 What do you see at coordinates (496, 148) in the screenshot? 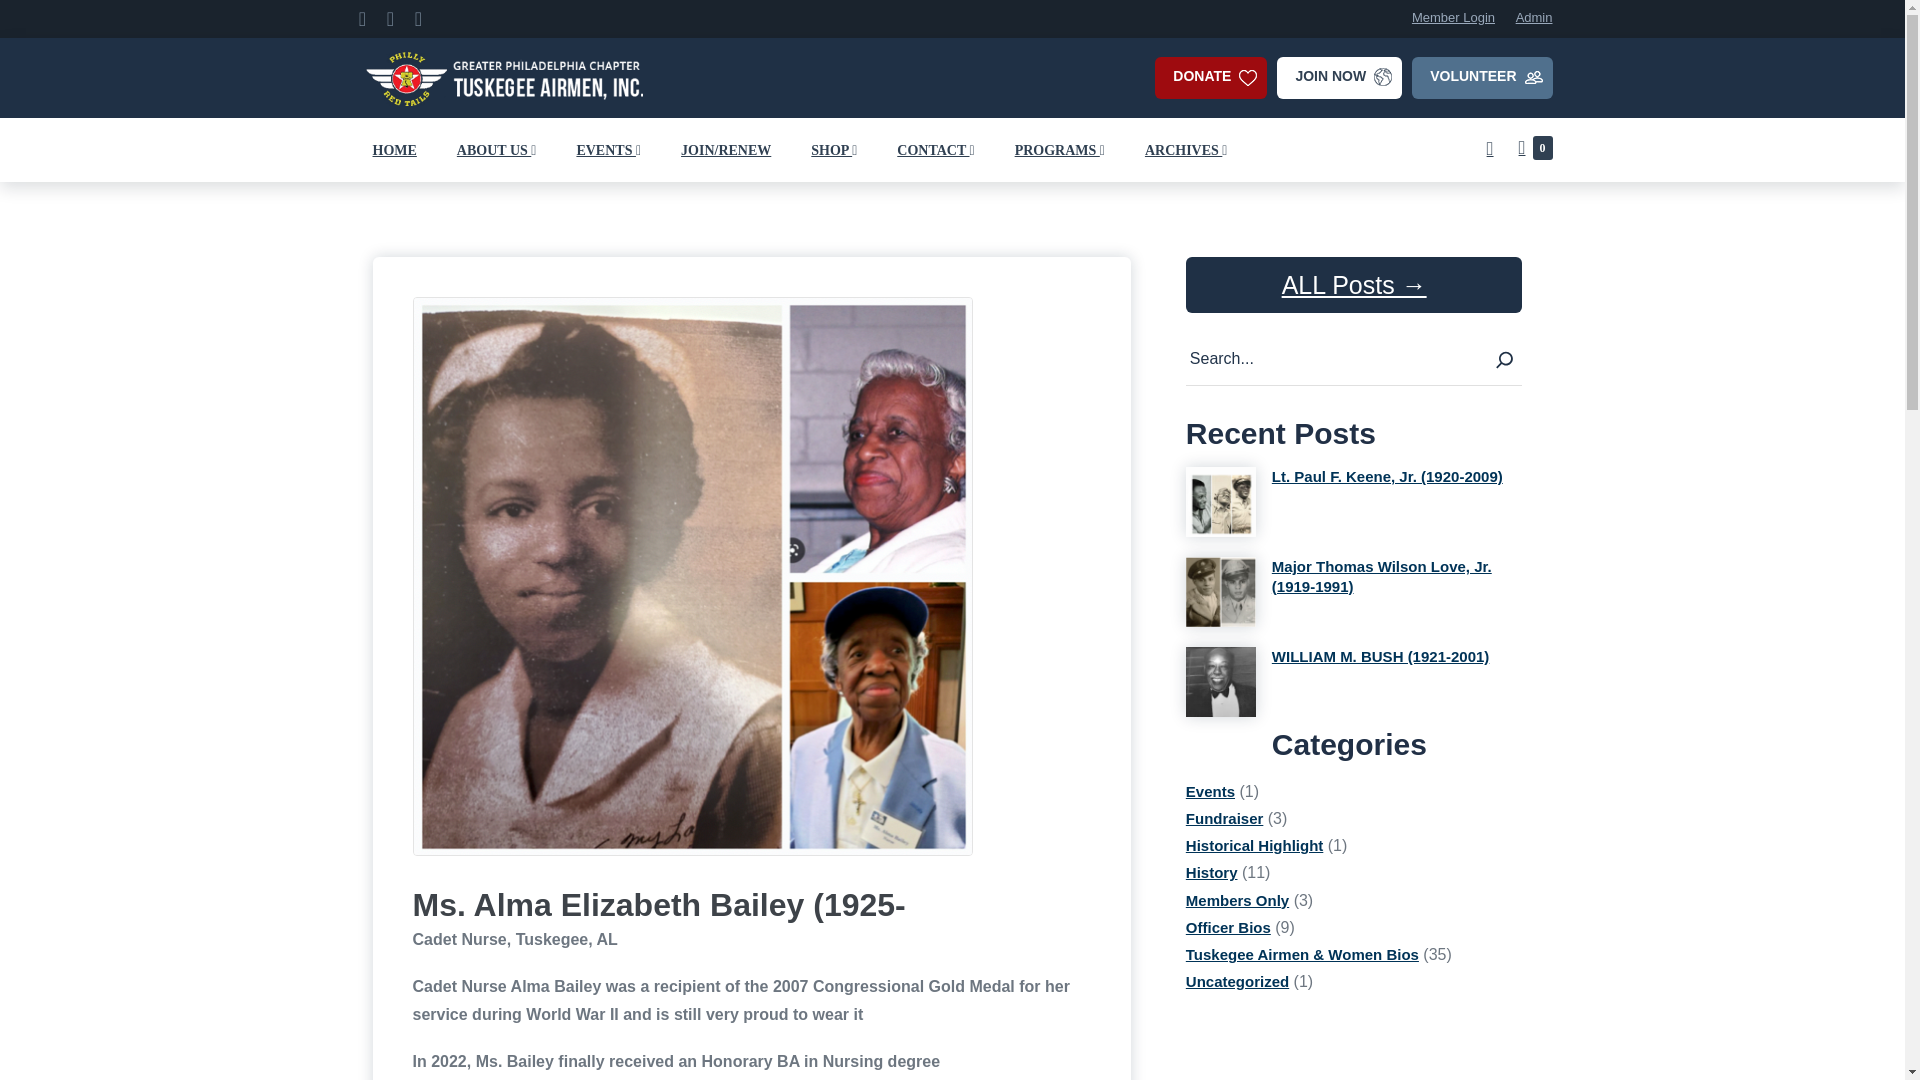
I see `ABOUT US` at bounding box center [496, 148].